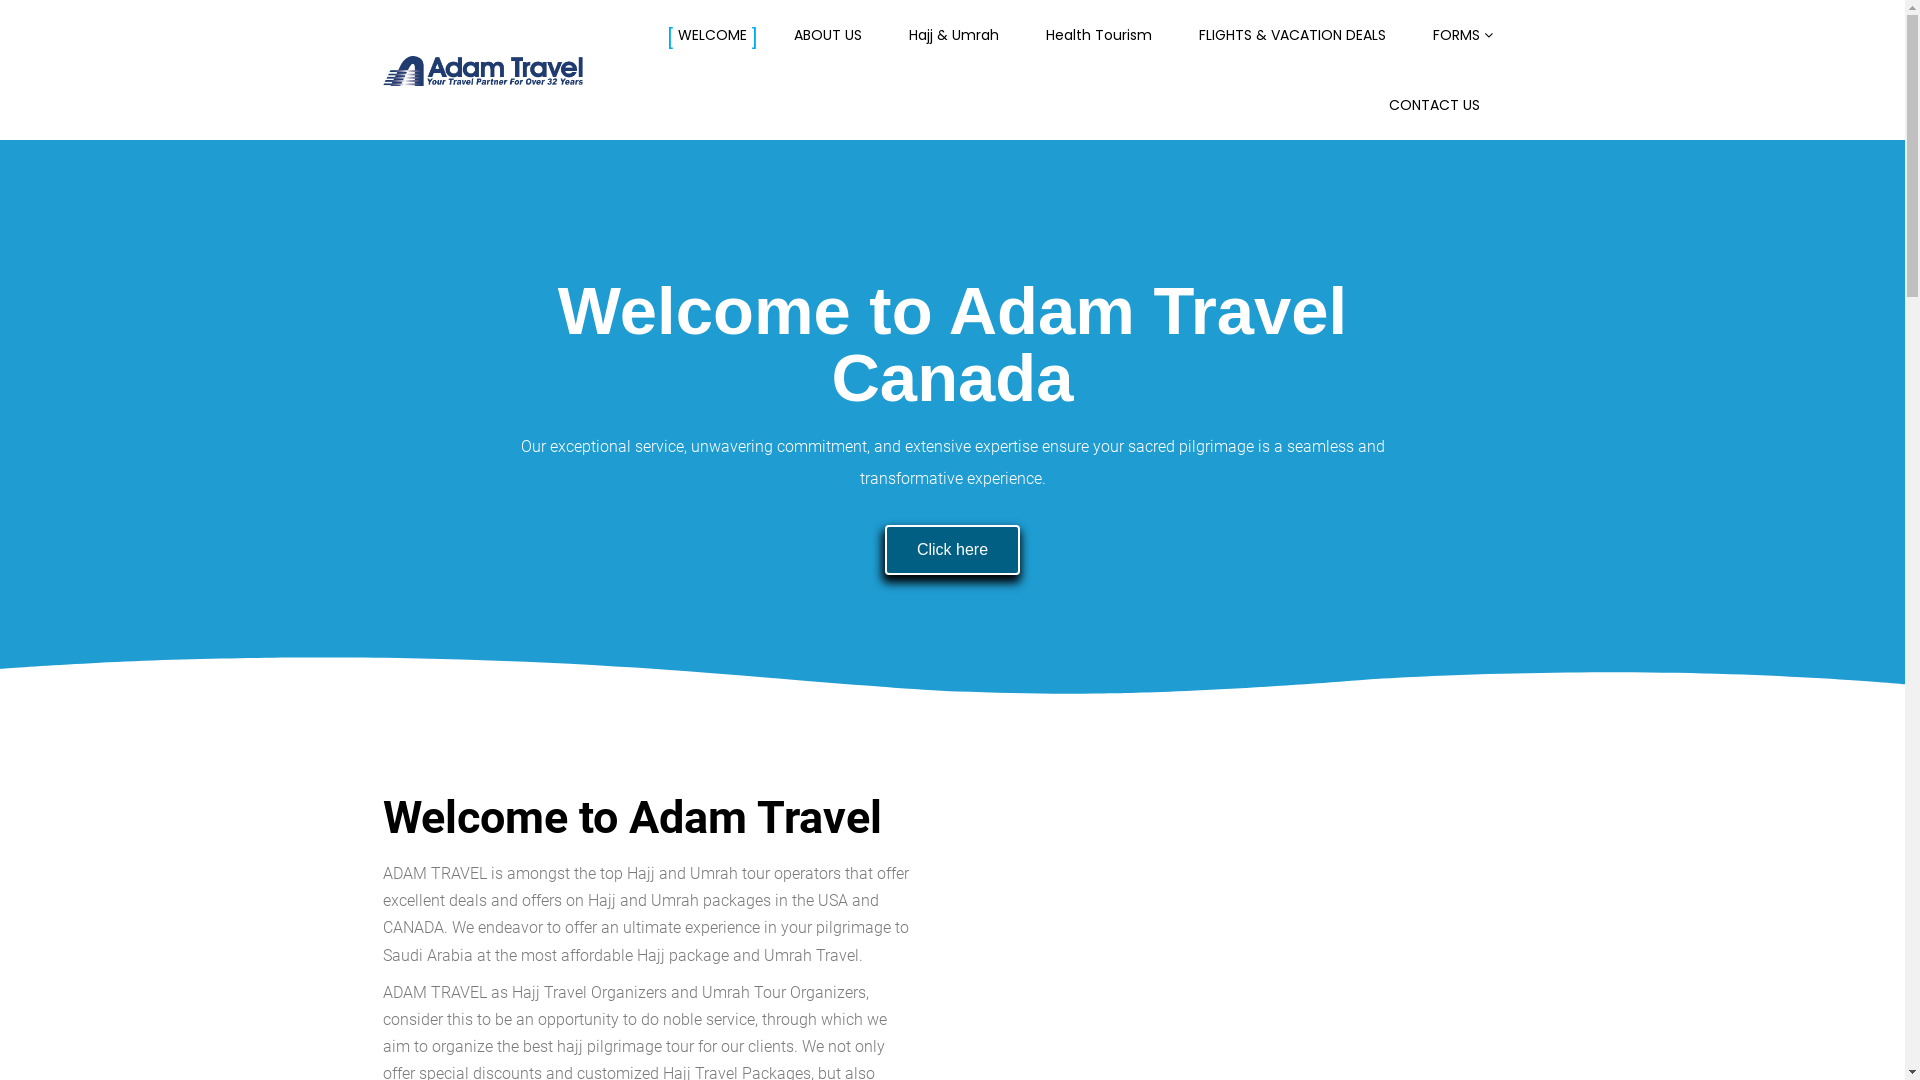  I want to click on FLIGHTS & VACATION DEALS, so click(1292, 35).